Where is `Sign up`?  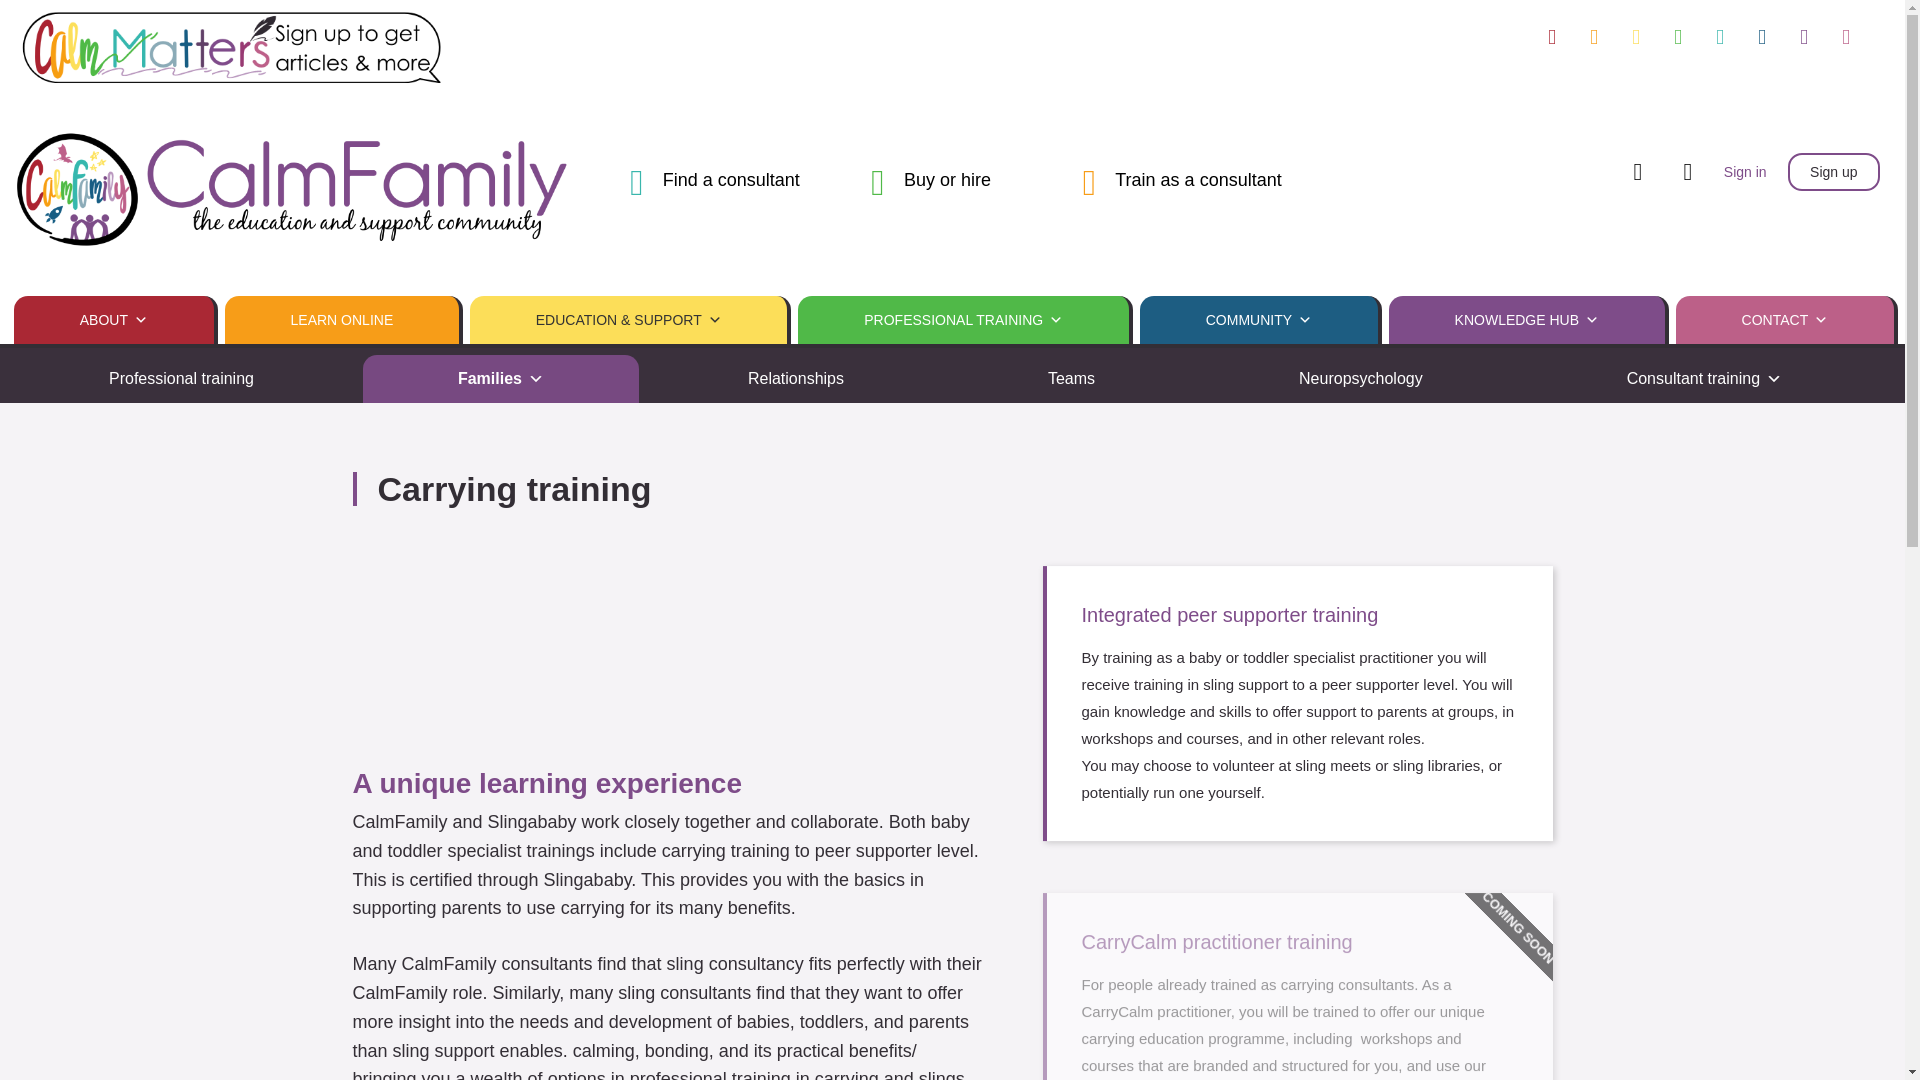 Sign up is located at coordinates (1833, 172).